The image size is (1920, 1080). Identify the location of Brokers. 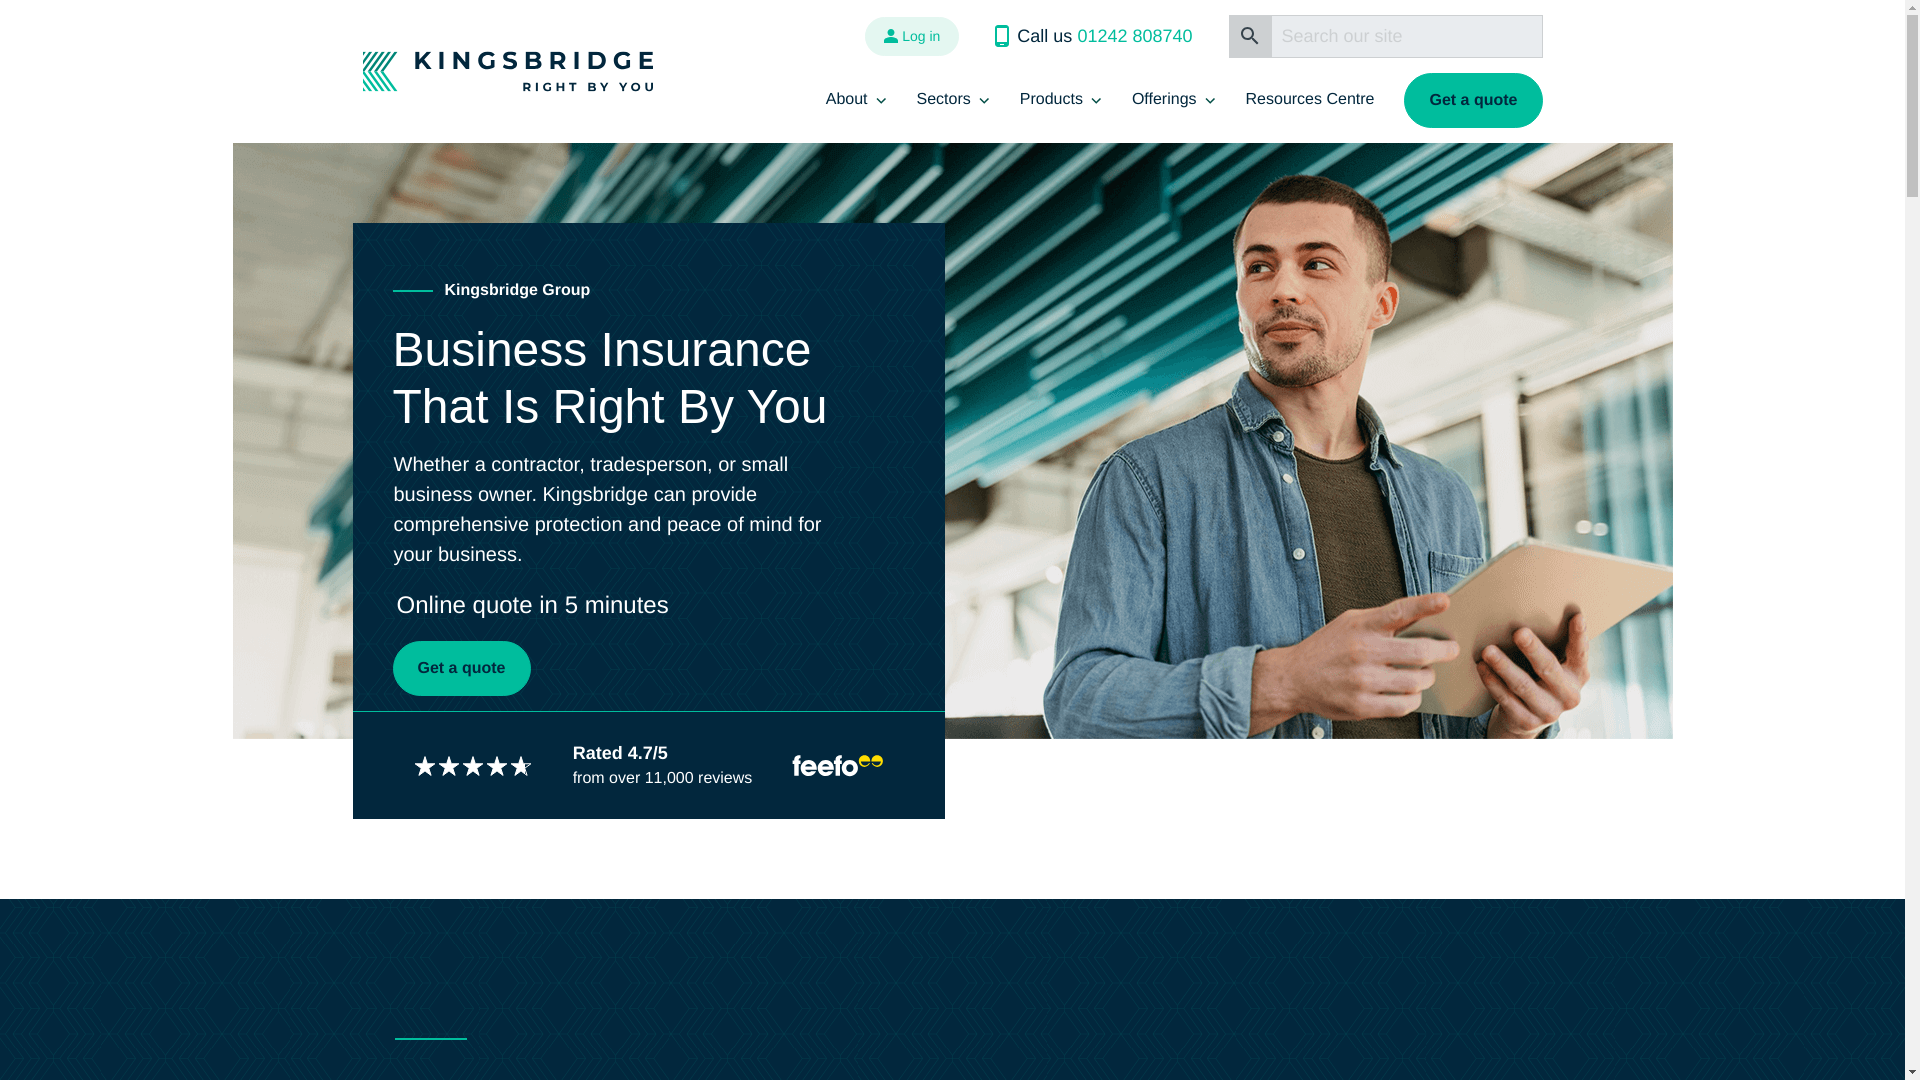
(1285, 208).